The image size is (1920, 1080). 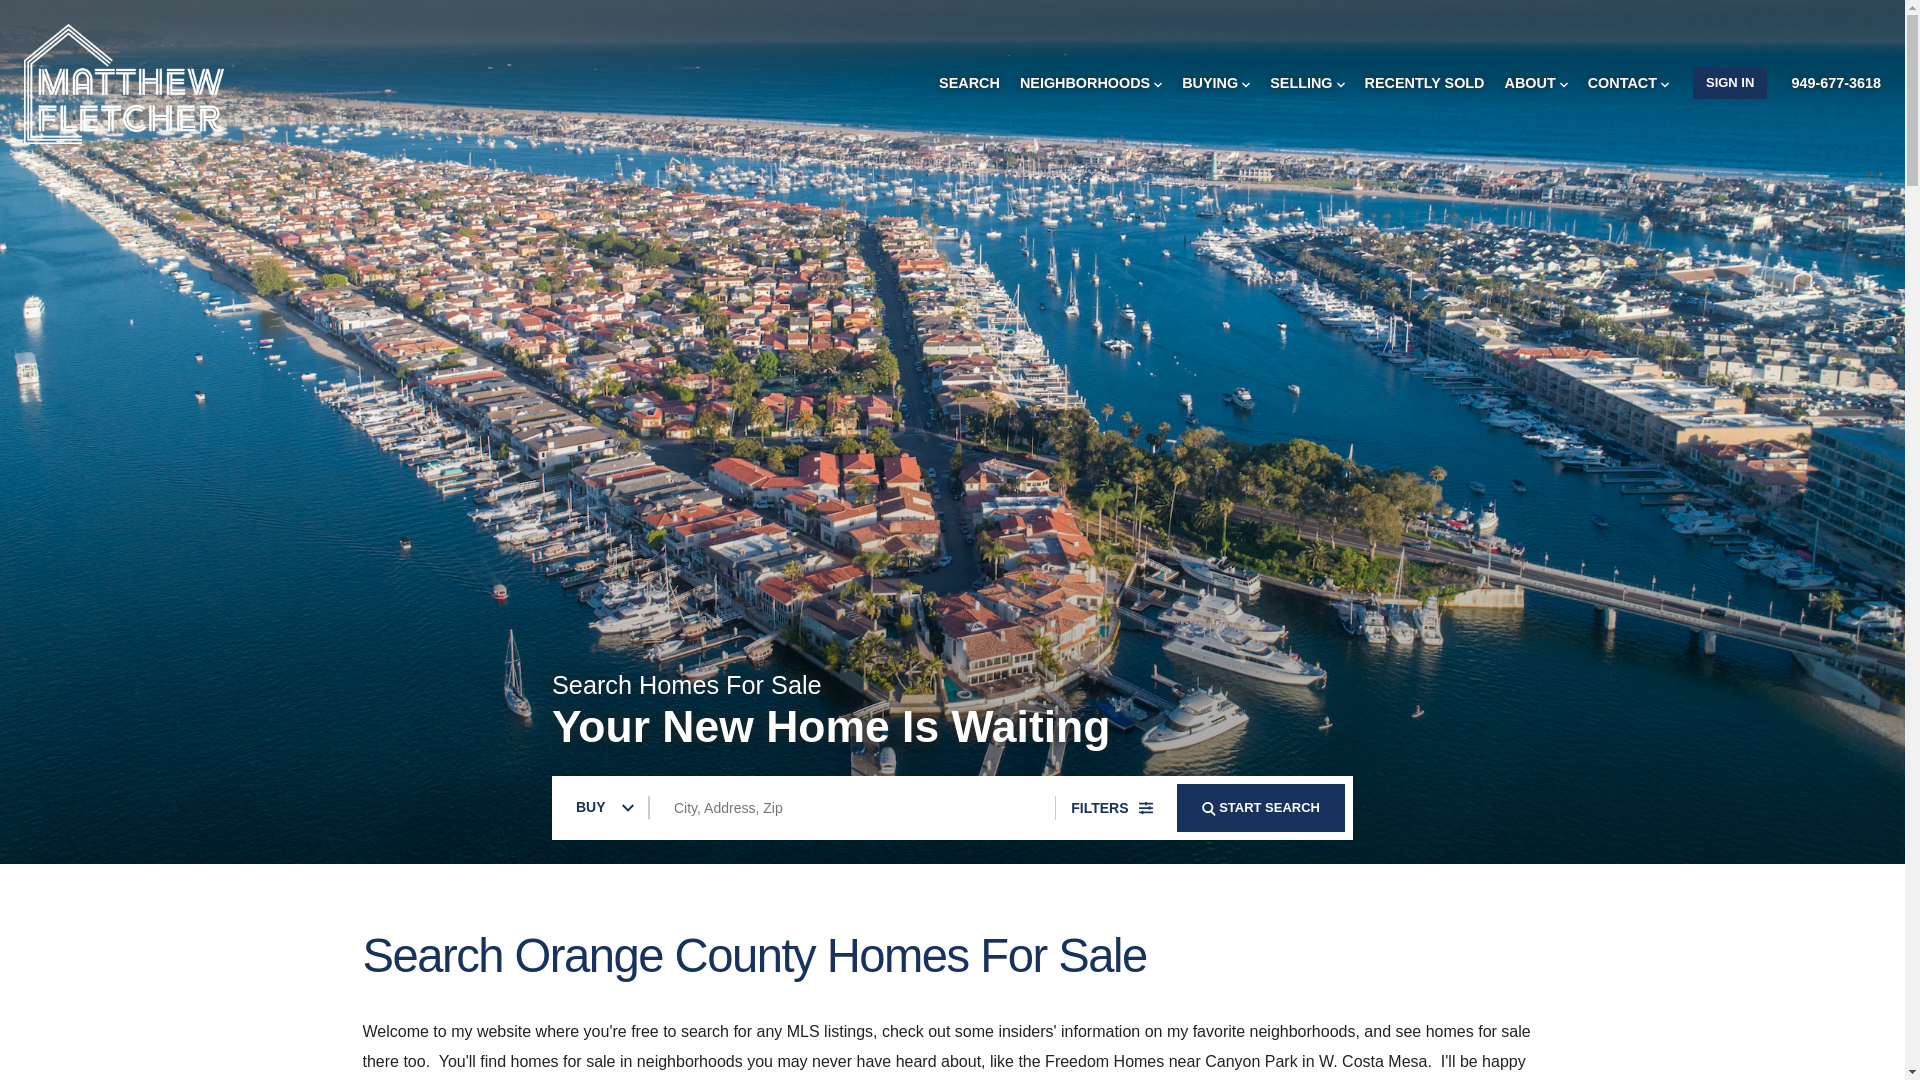 What do you see at coordinates (1564, 84) in the screenshot?
I see `DROPDOWN ARROW` at bounding box center [1564, 84].